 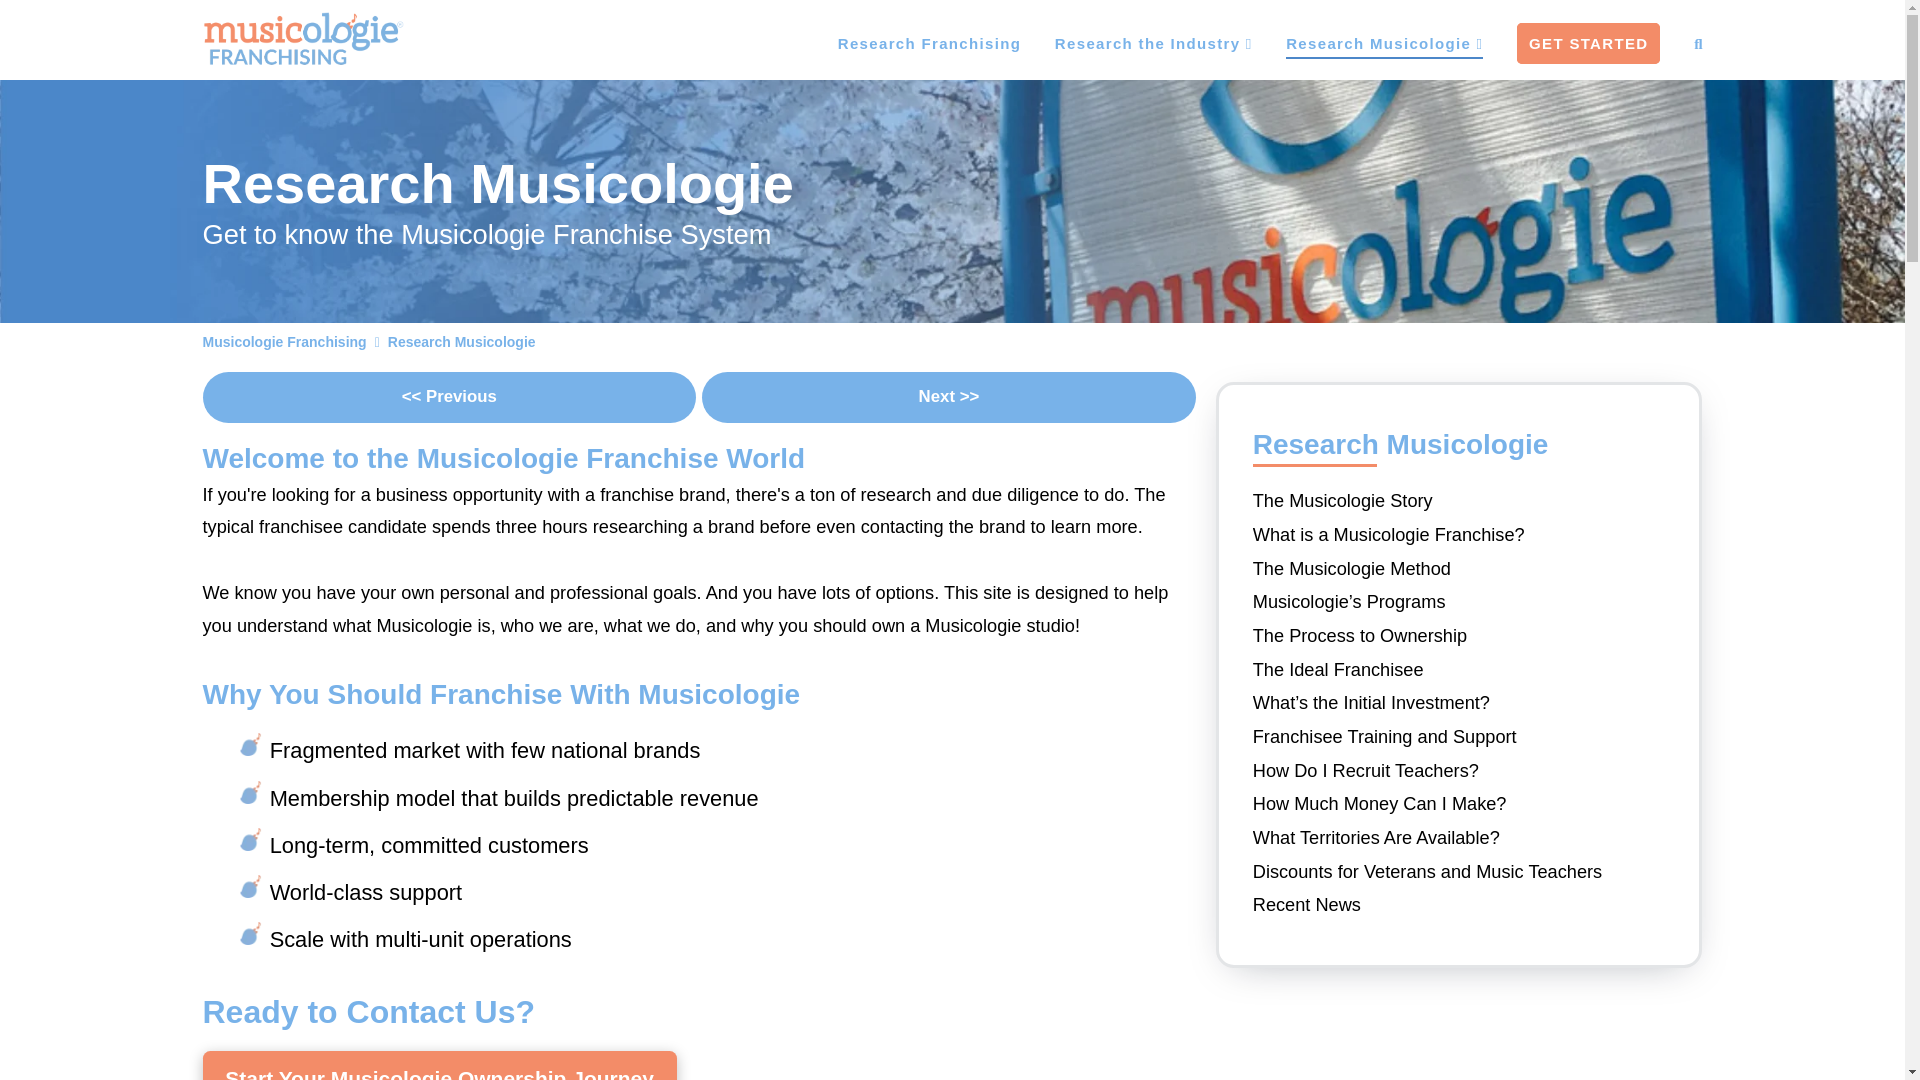 What do you see at coordinates (1135, 40) in the screenshot?
I see `Research the Industry` at bounding box center [1135, 40].